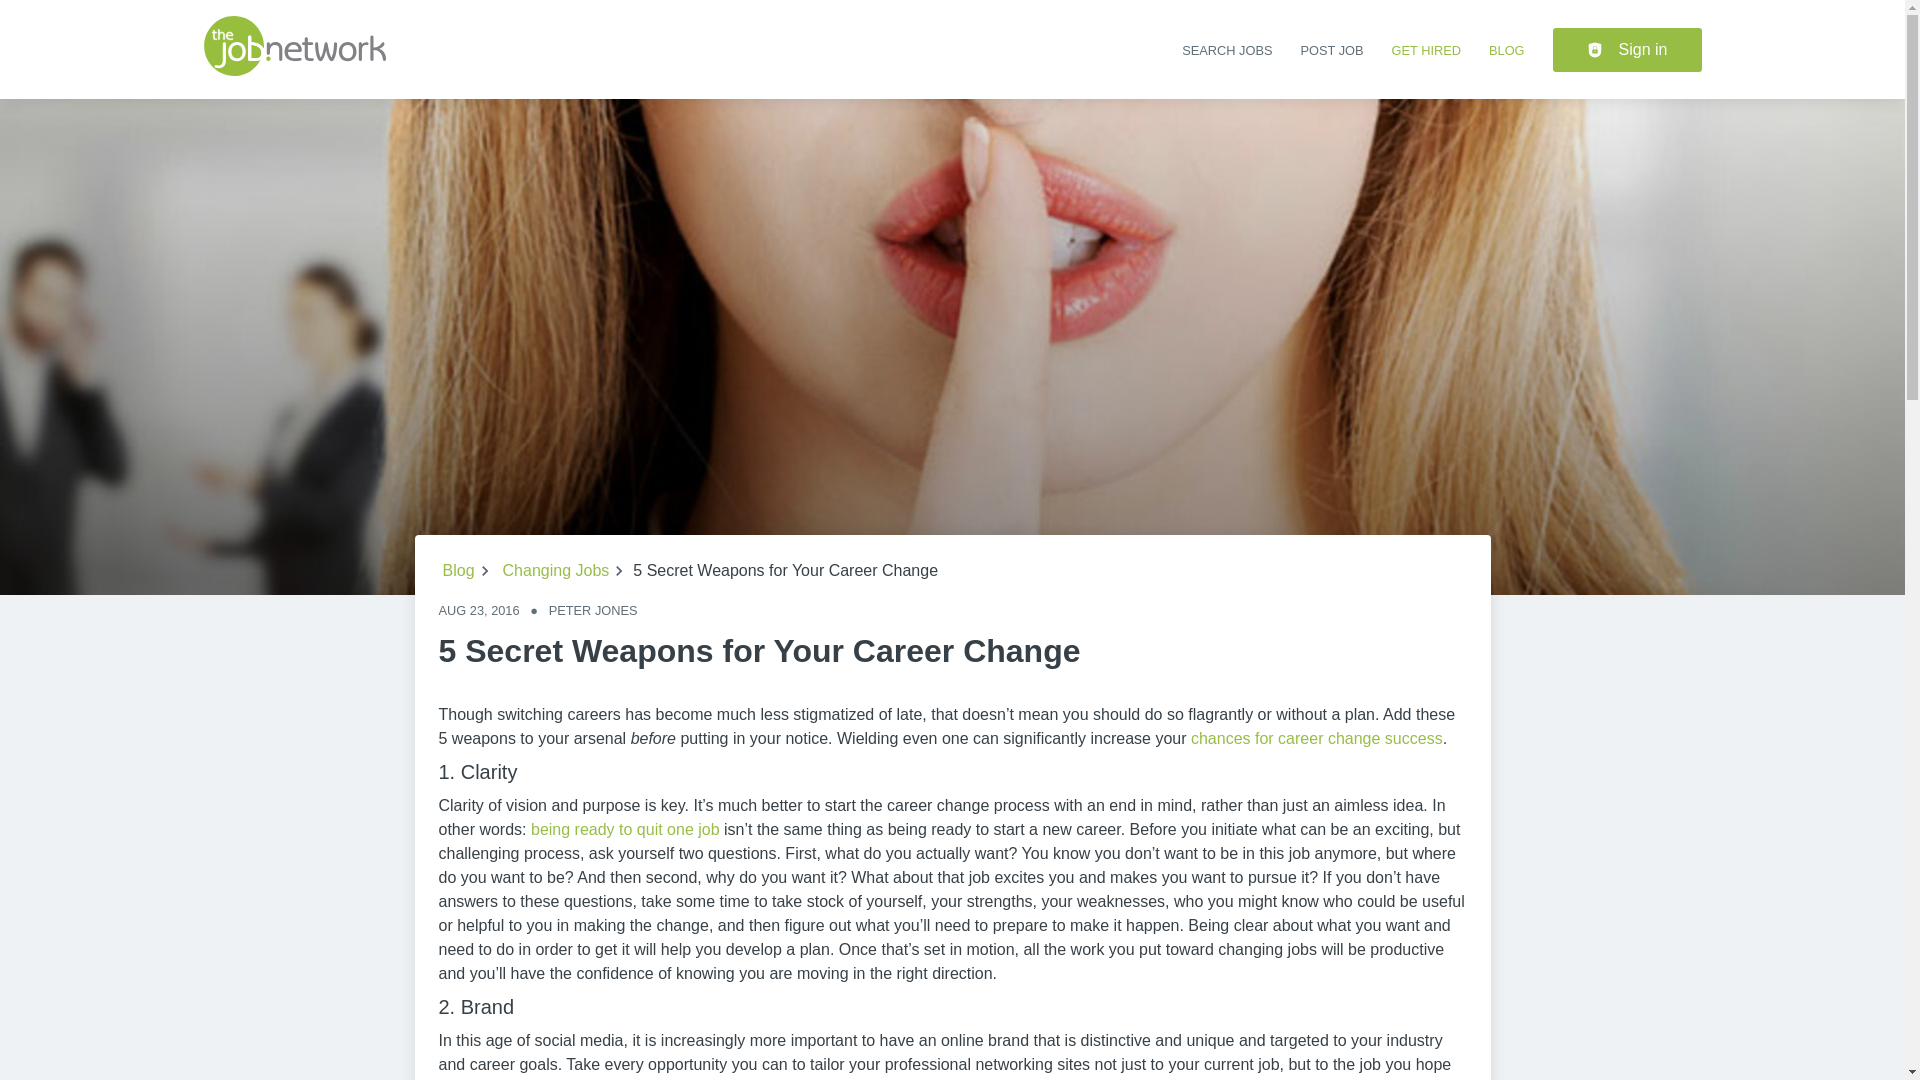 The height and width of the screenshot is (1080, 1920). What do you see at coordinates (458, 571) in the screenshot?
I see `Blog` at bounding box center [458, 571].